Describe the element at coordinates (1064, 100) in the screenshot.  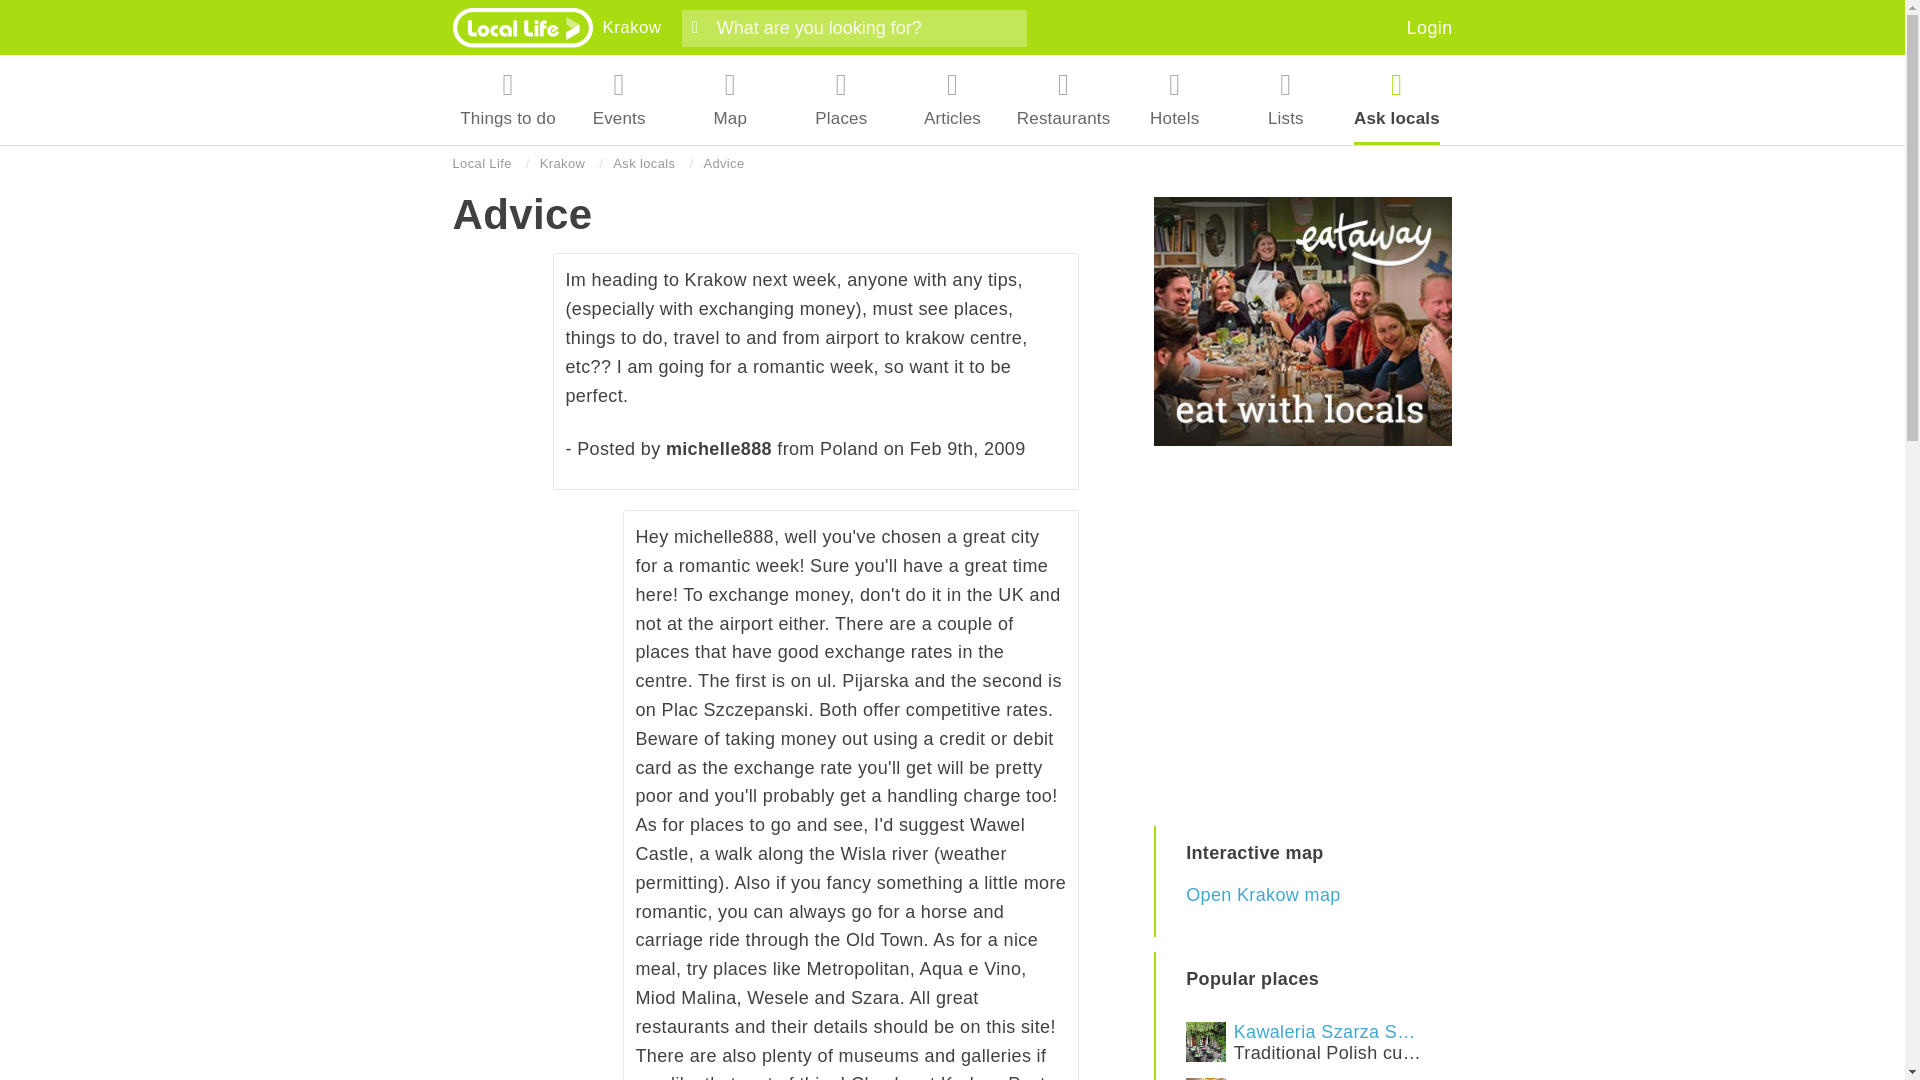
I see `Restaurants` at that location.